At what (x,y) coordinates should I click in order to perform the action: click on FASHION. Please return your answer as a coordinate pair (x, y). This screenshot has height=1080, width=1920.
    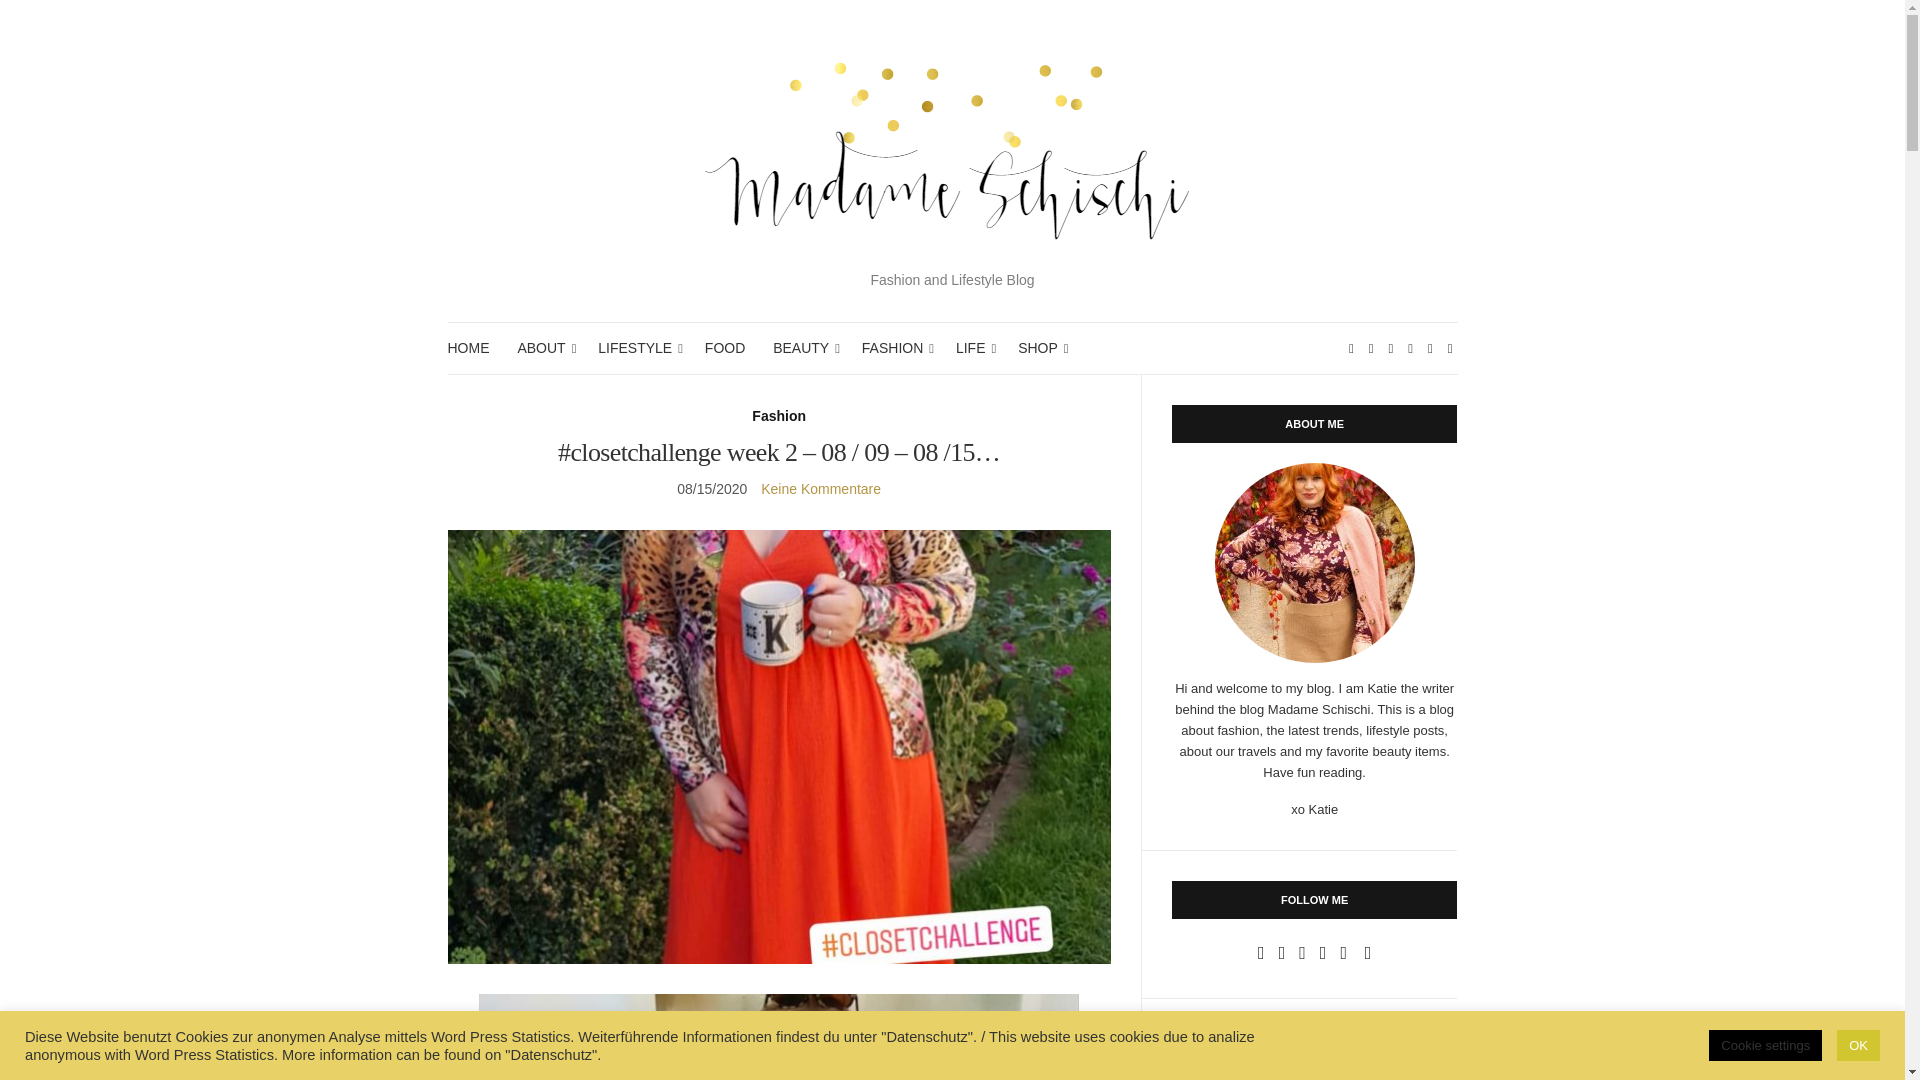
    Looking at the image, I should click on (894, 348).